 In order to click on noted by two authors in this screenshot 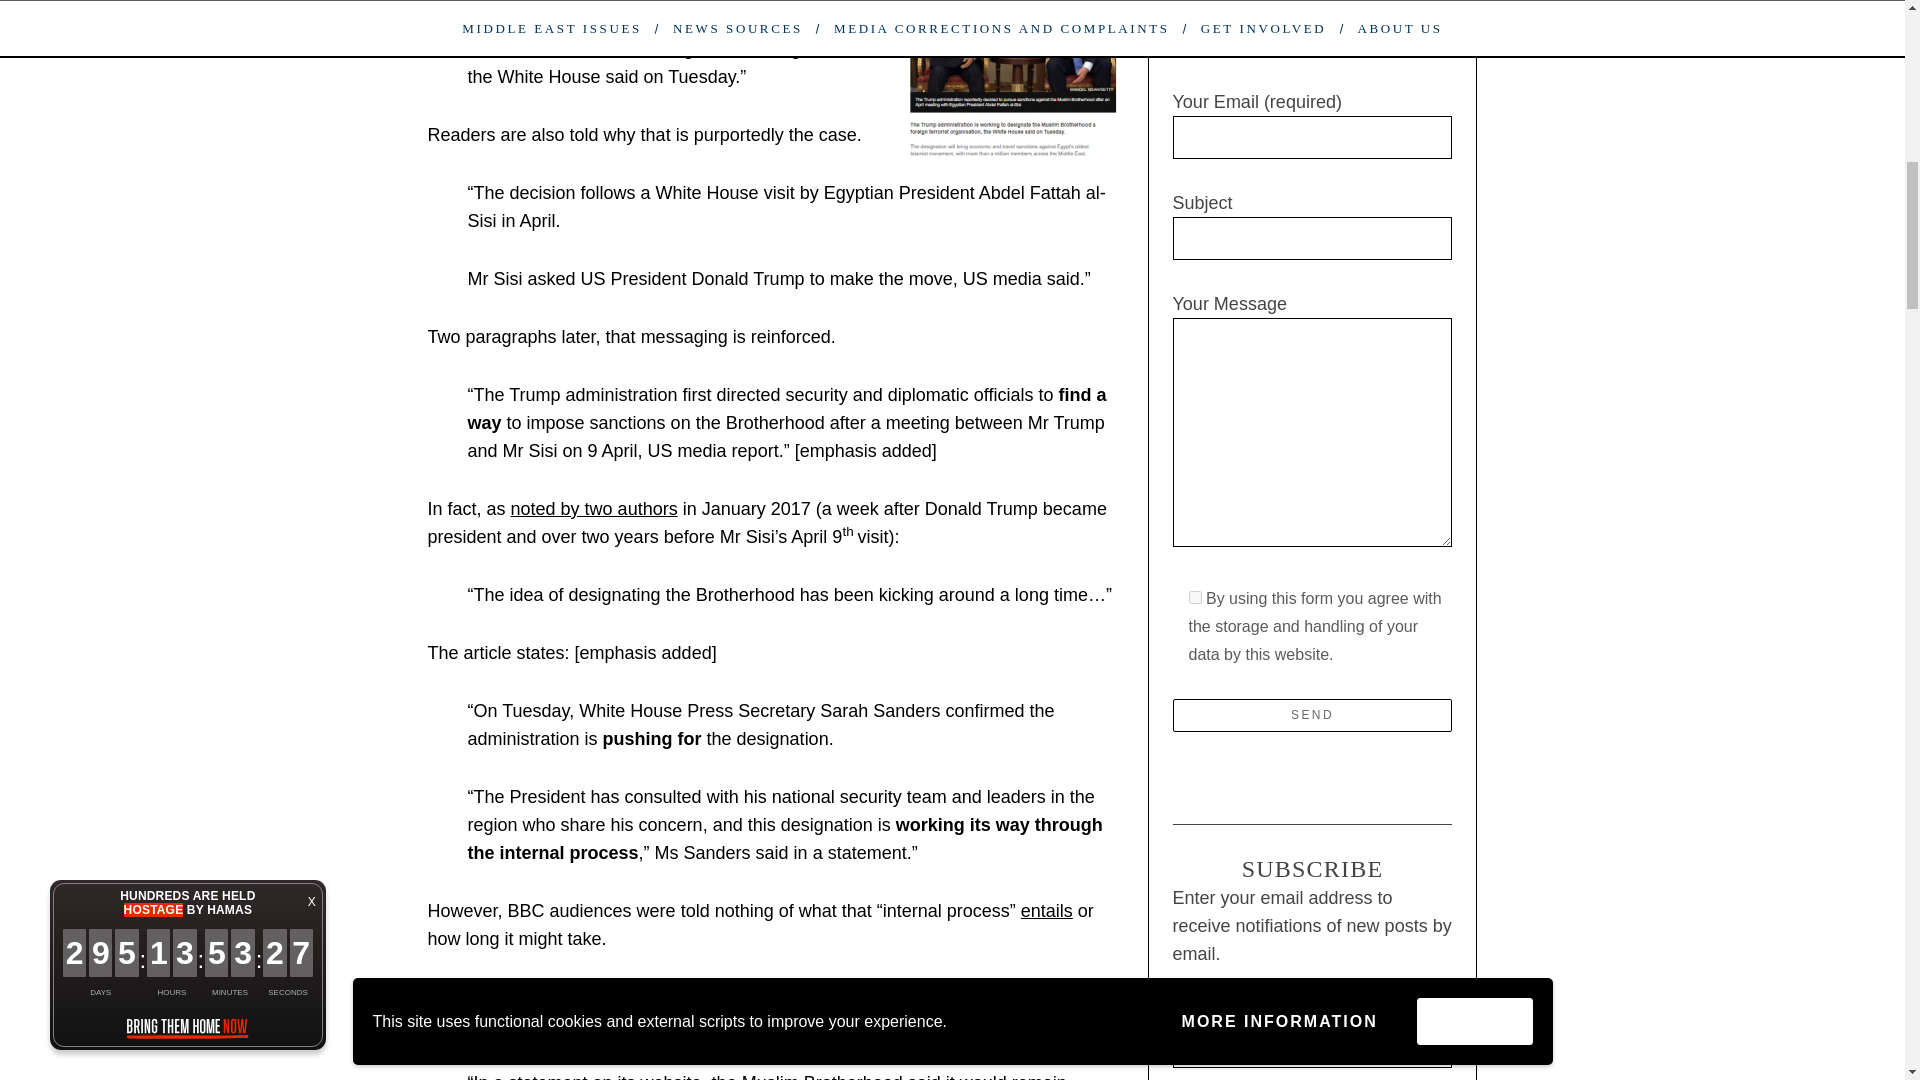, I will do `click(594, 508)`.